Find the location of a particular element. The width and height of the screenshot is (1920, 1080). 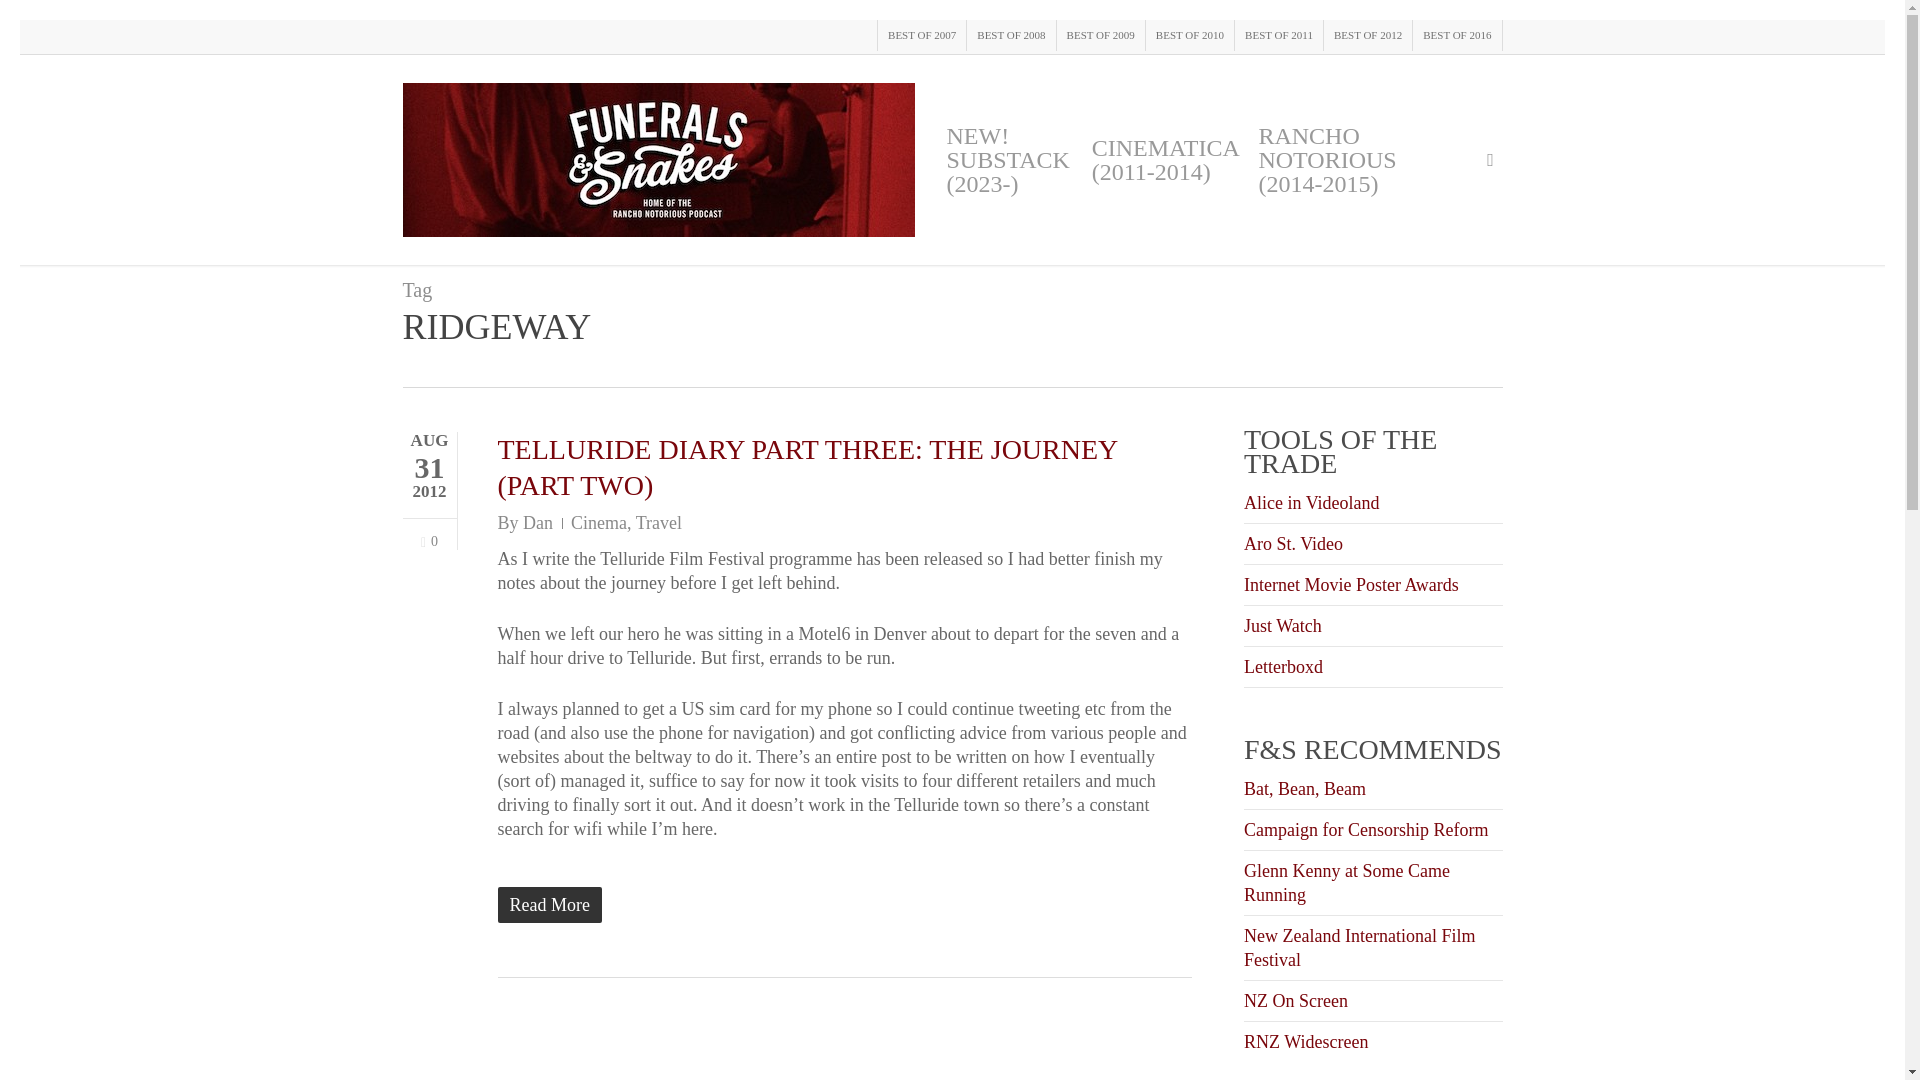

RNZ Widescreen is located at coordinates (1306, 1042).